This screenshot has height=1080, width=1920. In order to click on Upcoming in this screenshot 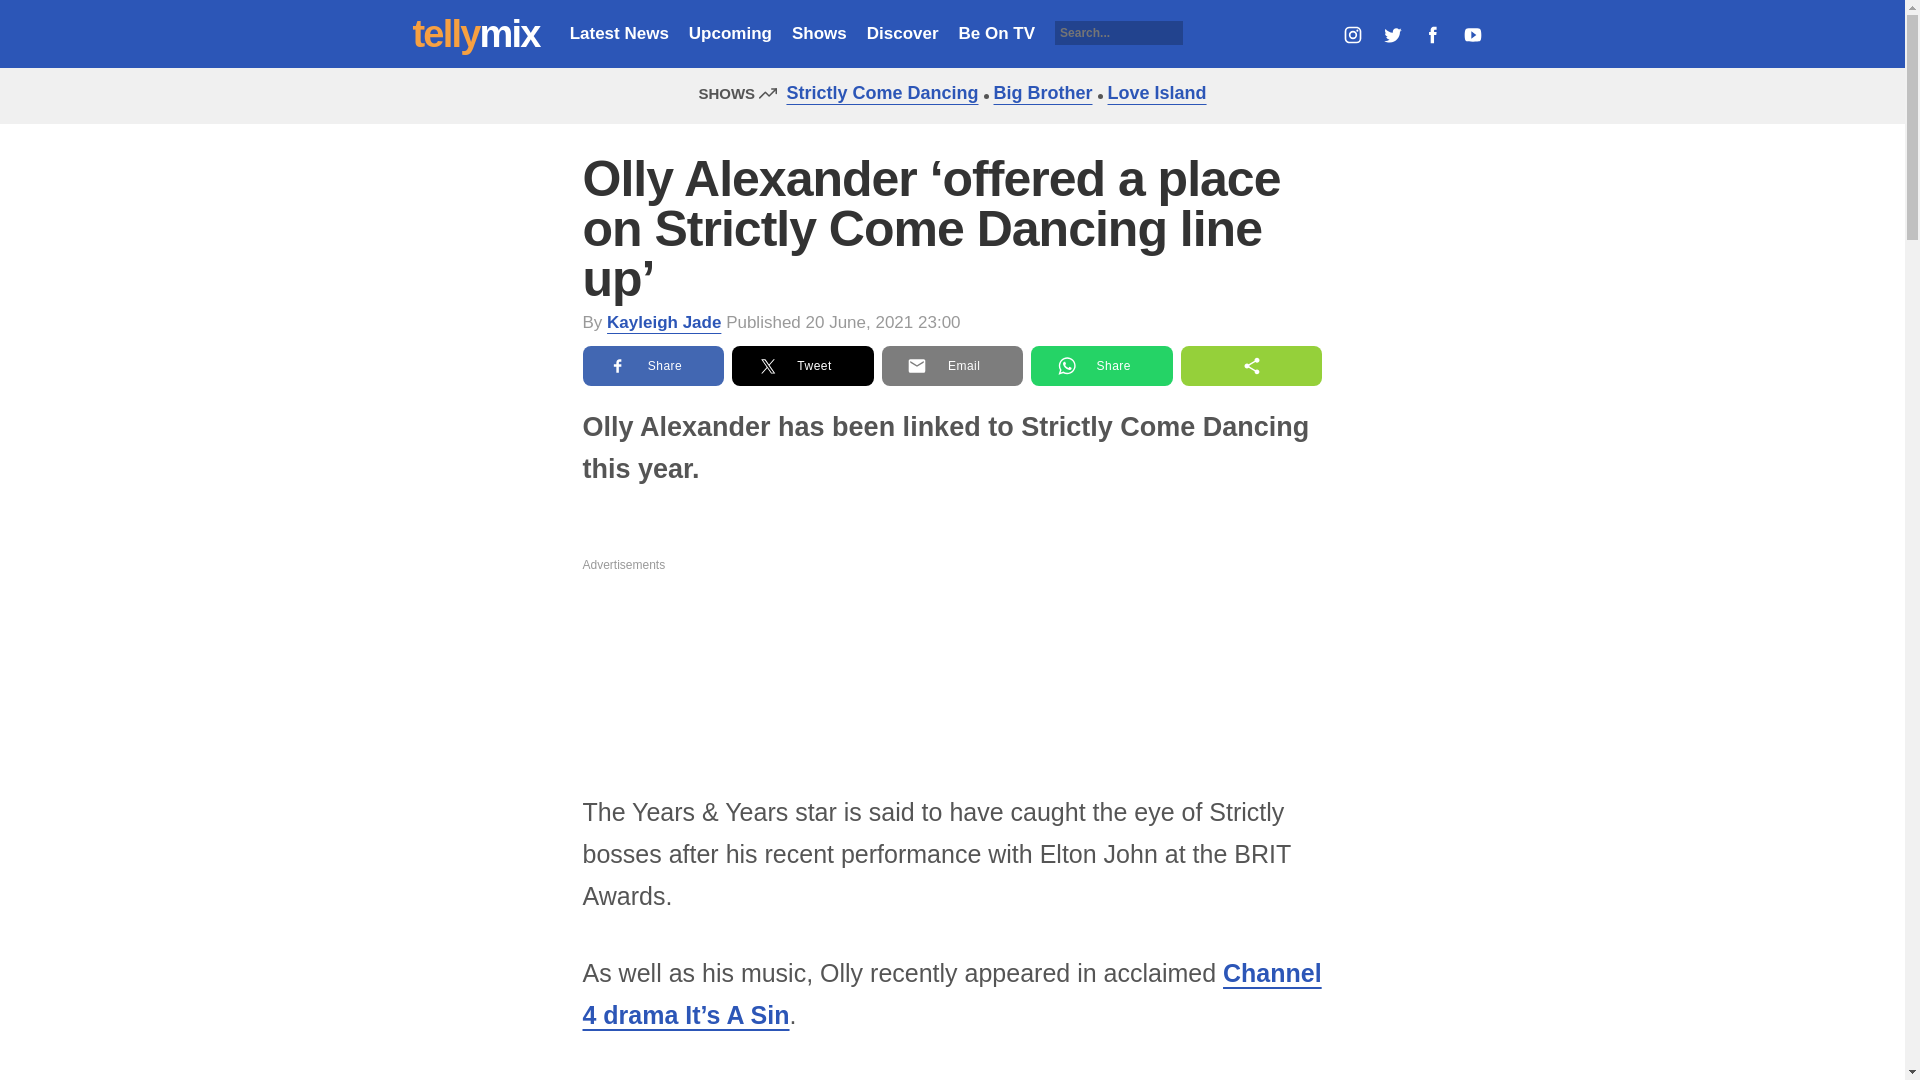, I will do `click(730, 33)`.